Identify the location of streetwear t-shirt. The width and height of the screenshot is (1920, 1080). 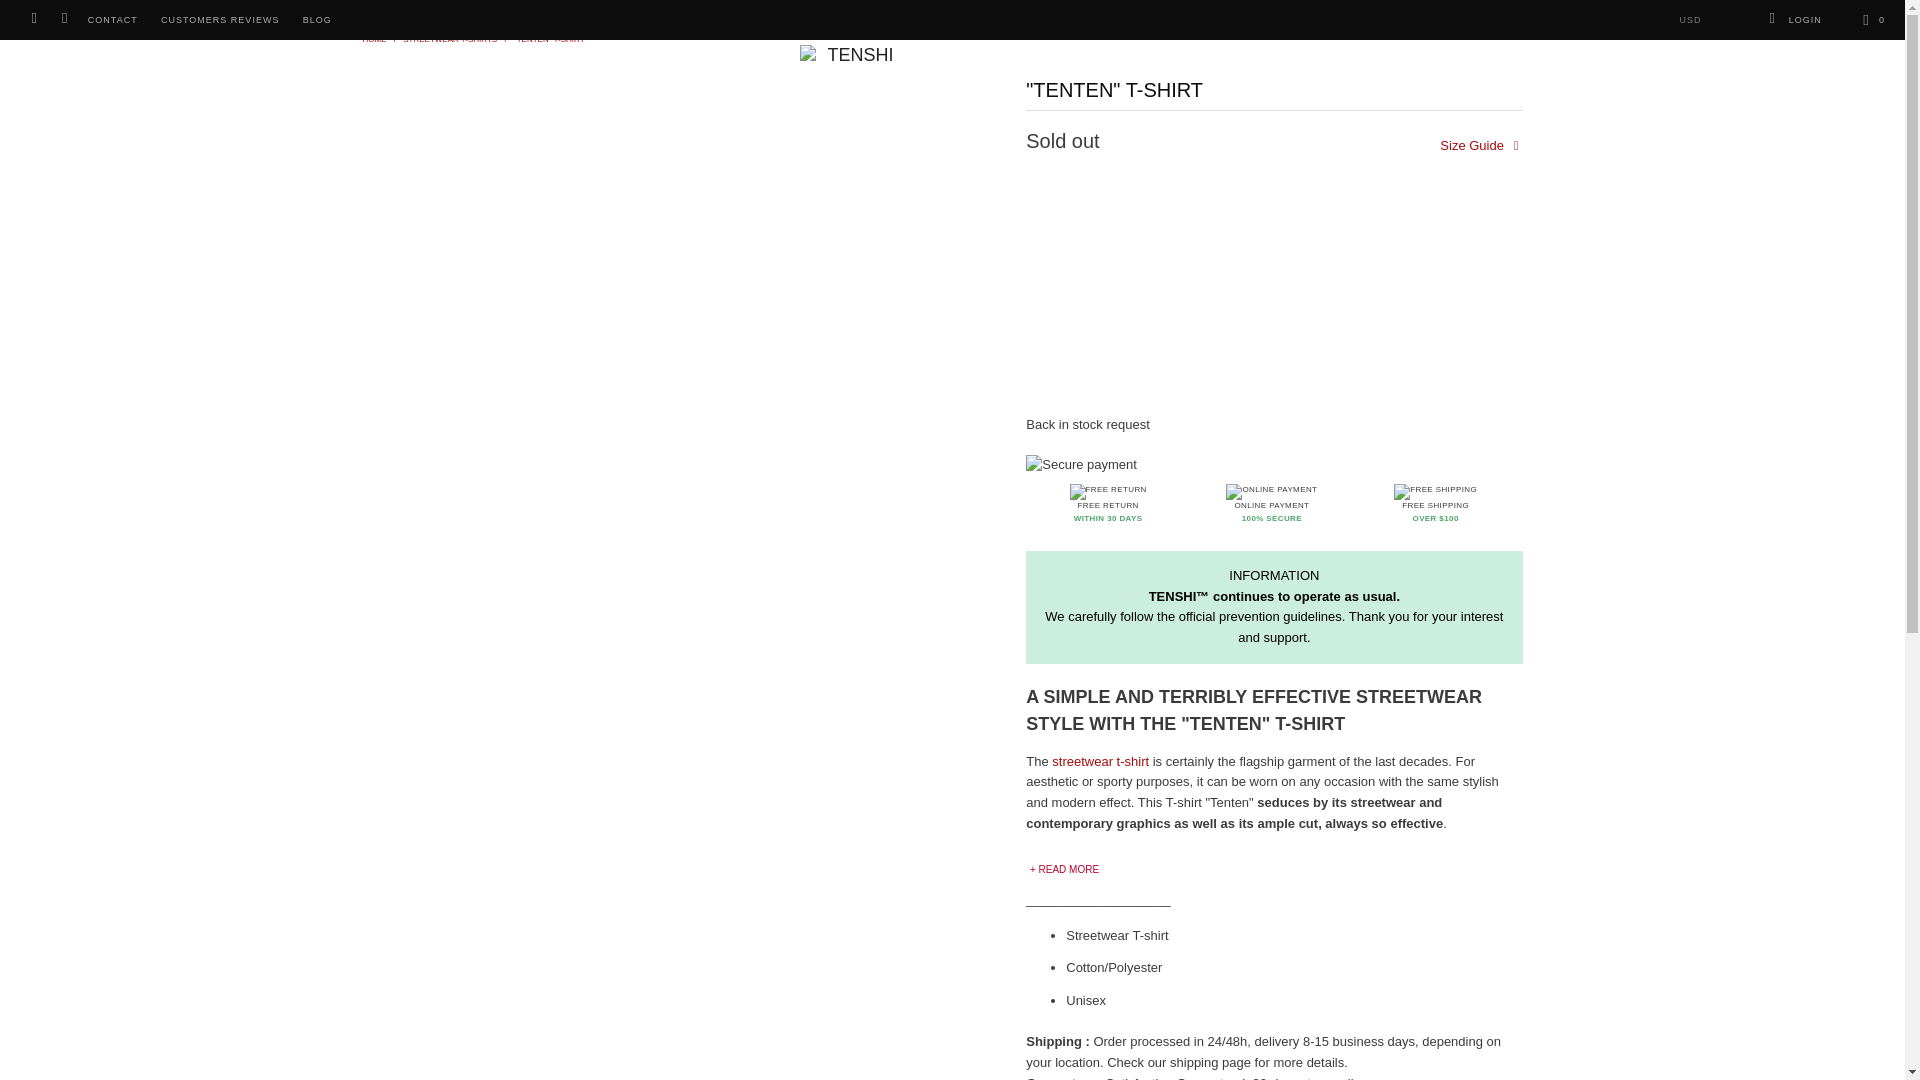
(1100, 760).